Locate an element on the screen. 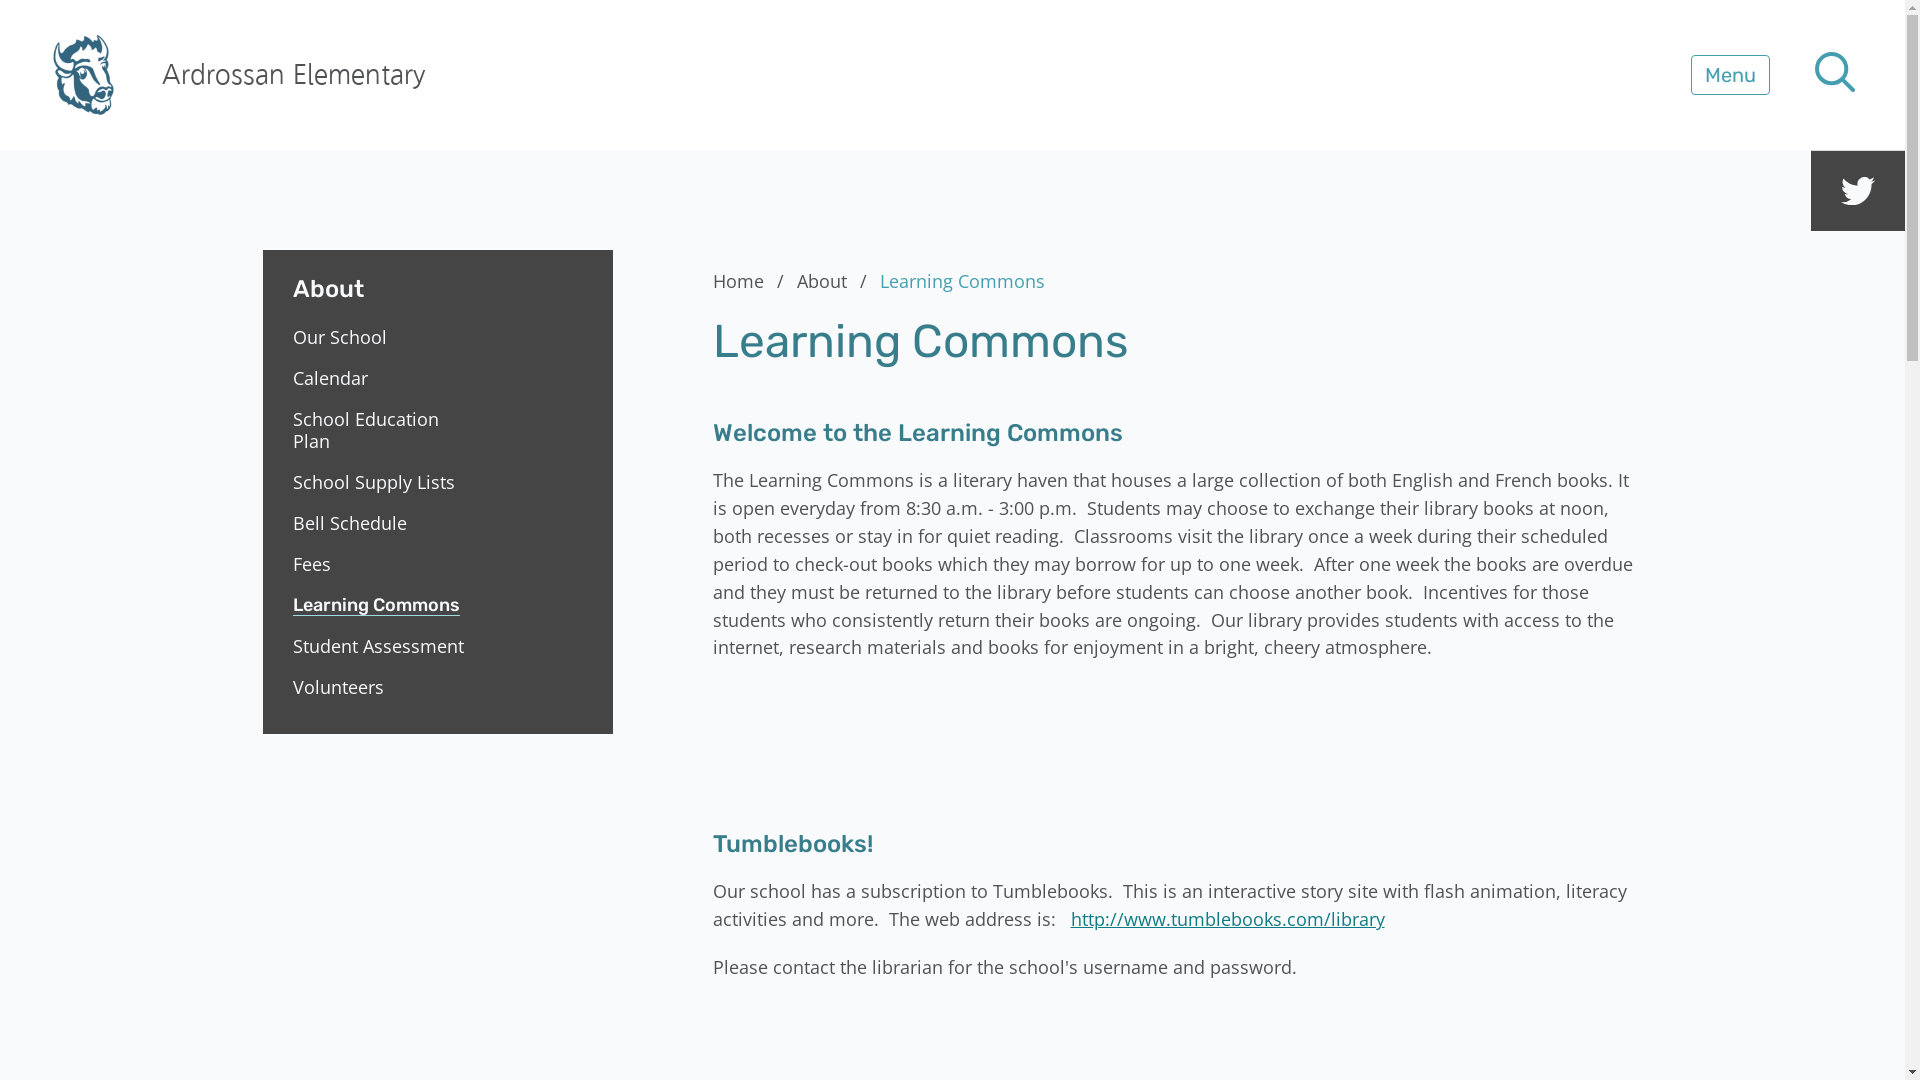 The height and width of the screenshot is (1080, 1920). Fees is located at coordinates (380, 564).